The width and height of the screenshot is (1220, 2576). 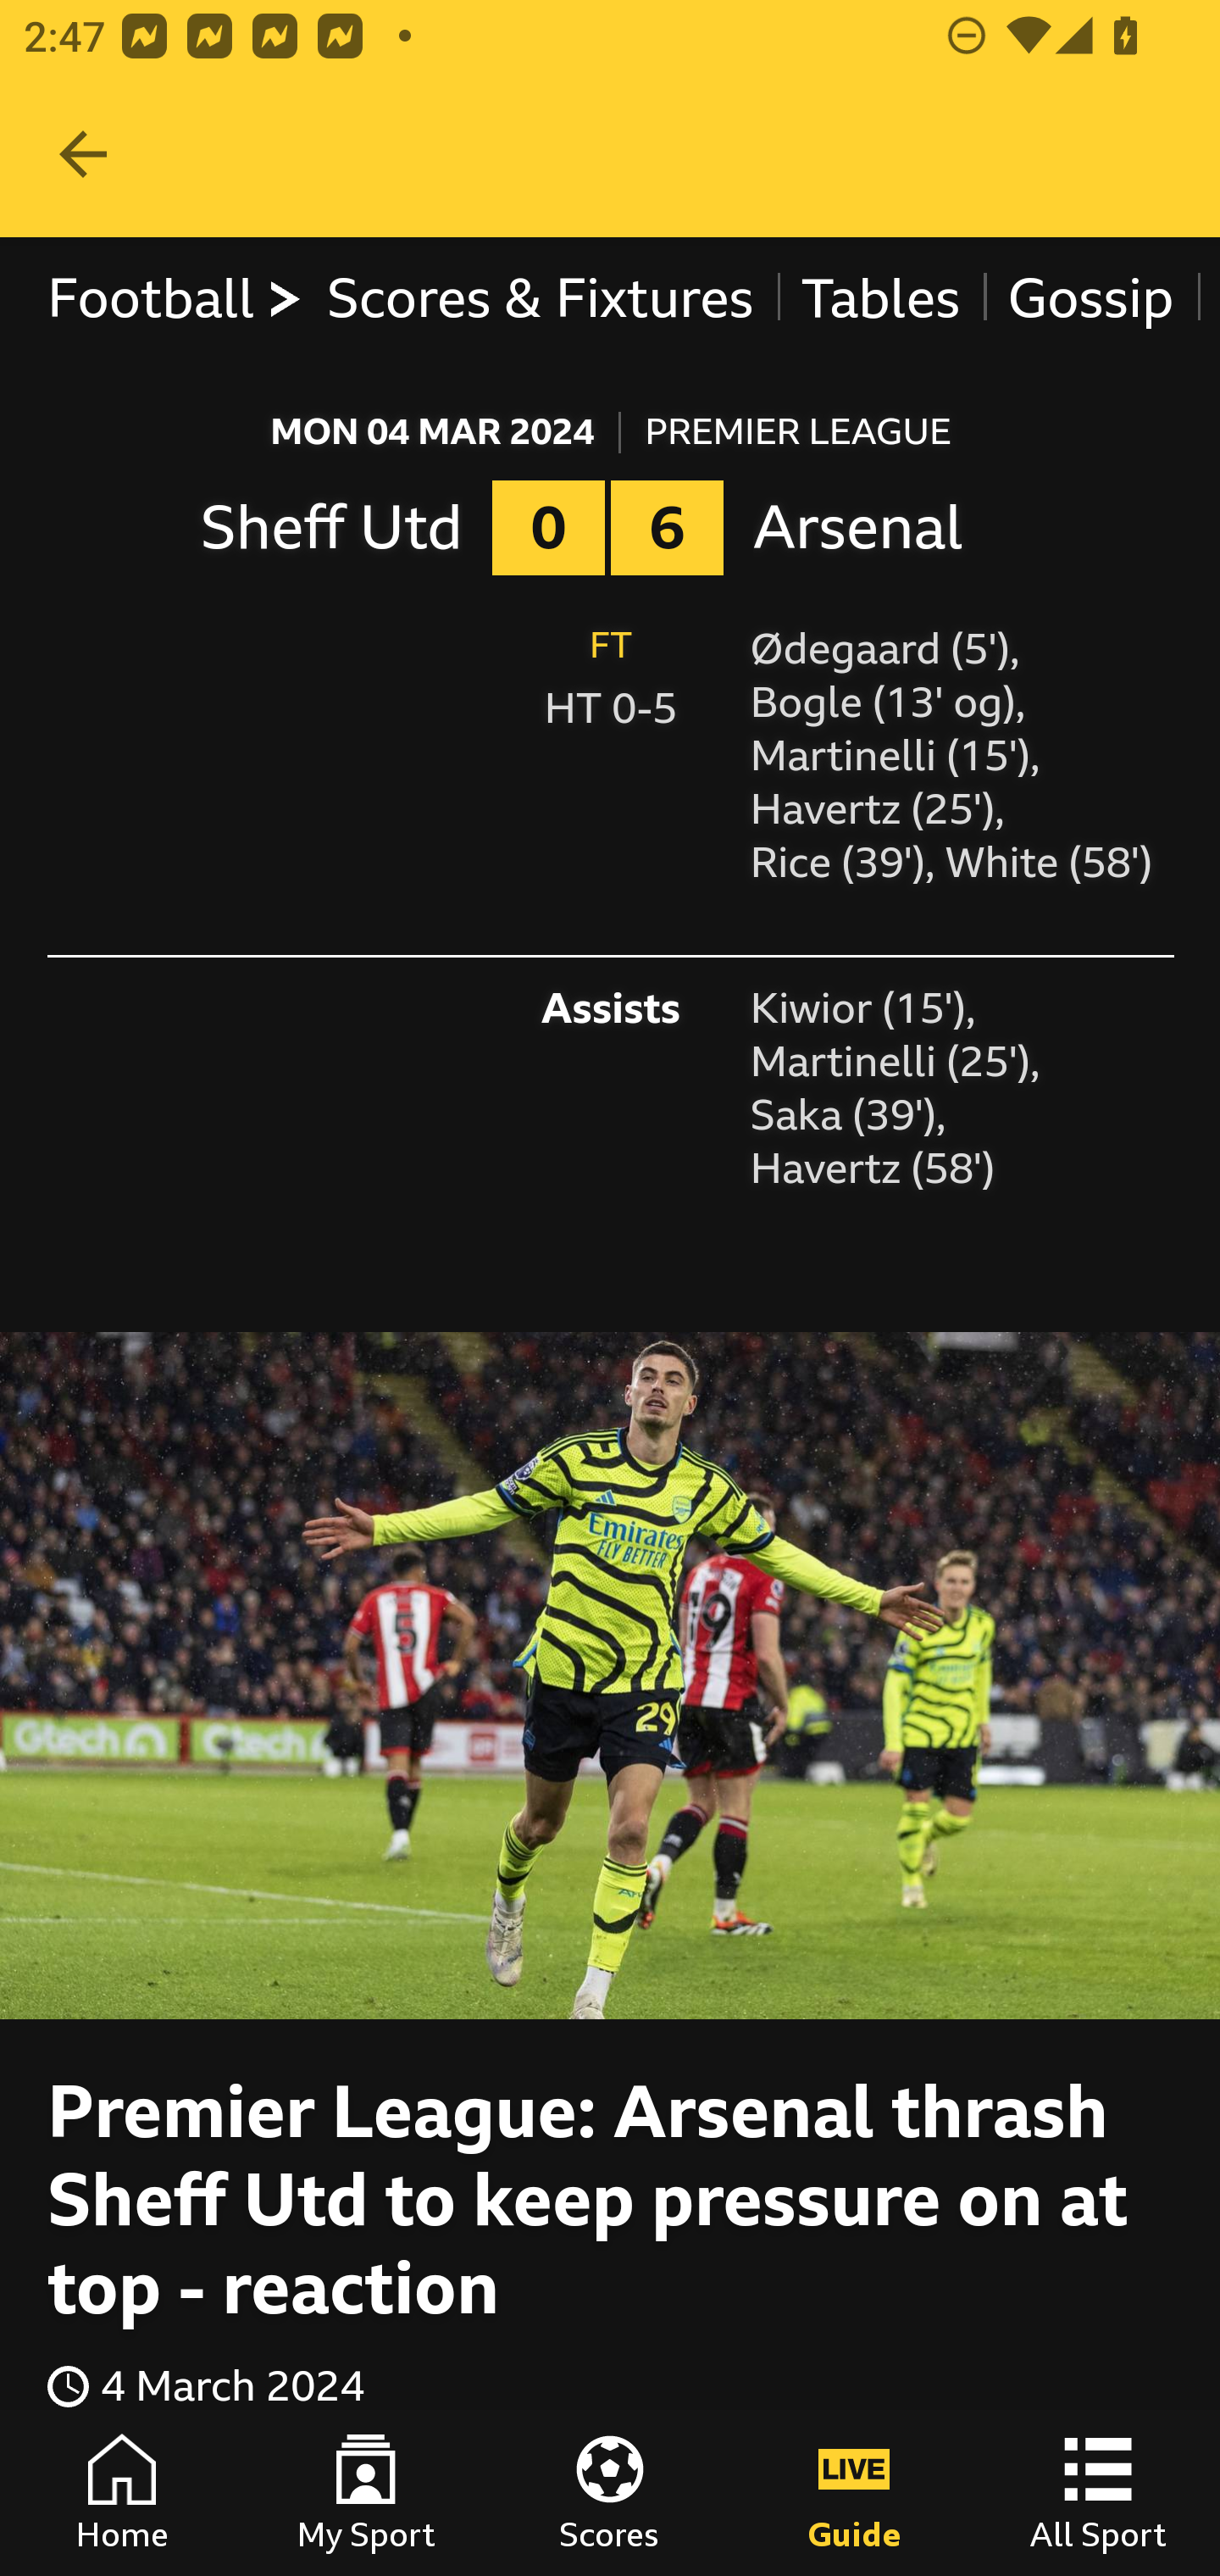 I want to click on Scores & Fixtures, so click(x=541, y=298).